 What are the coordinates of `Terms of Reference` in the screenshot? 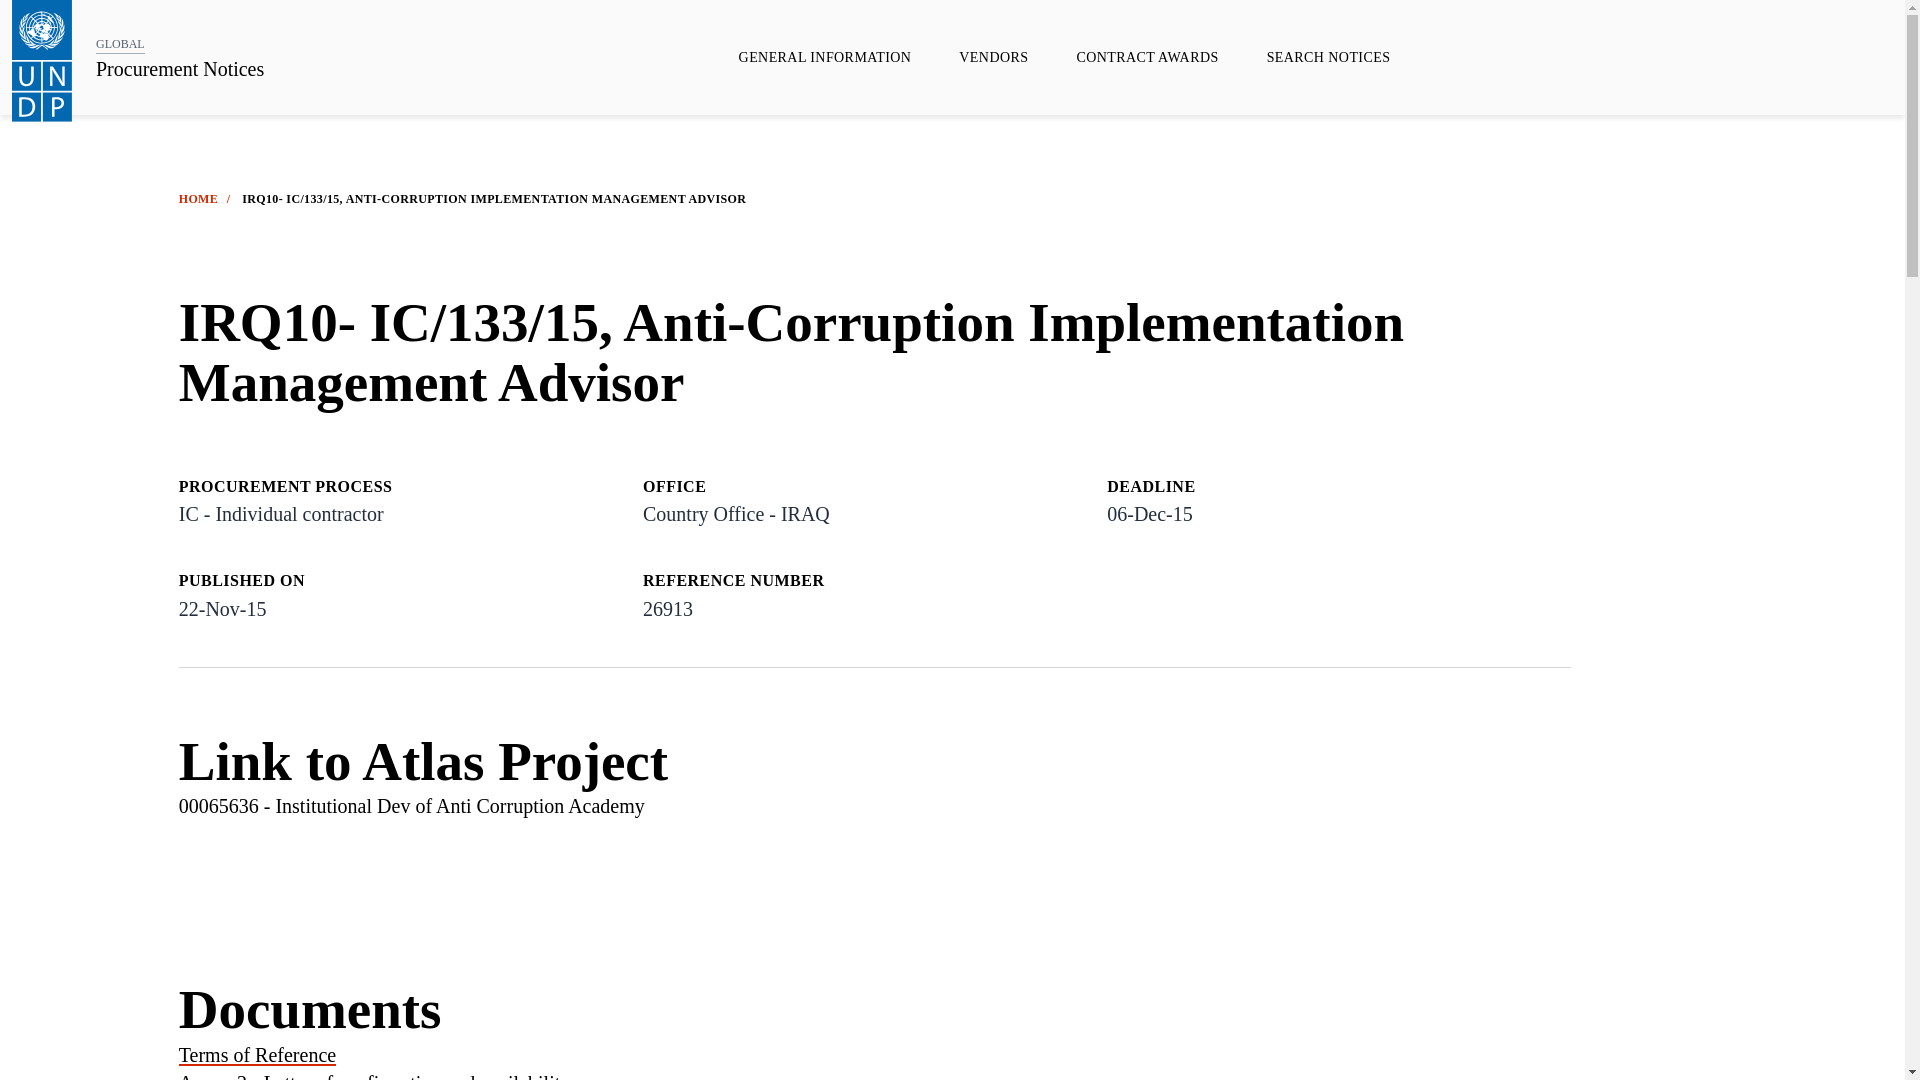 It's located at (257, 1054).